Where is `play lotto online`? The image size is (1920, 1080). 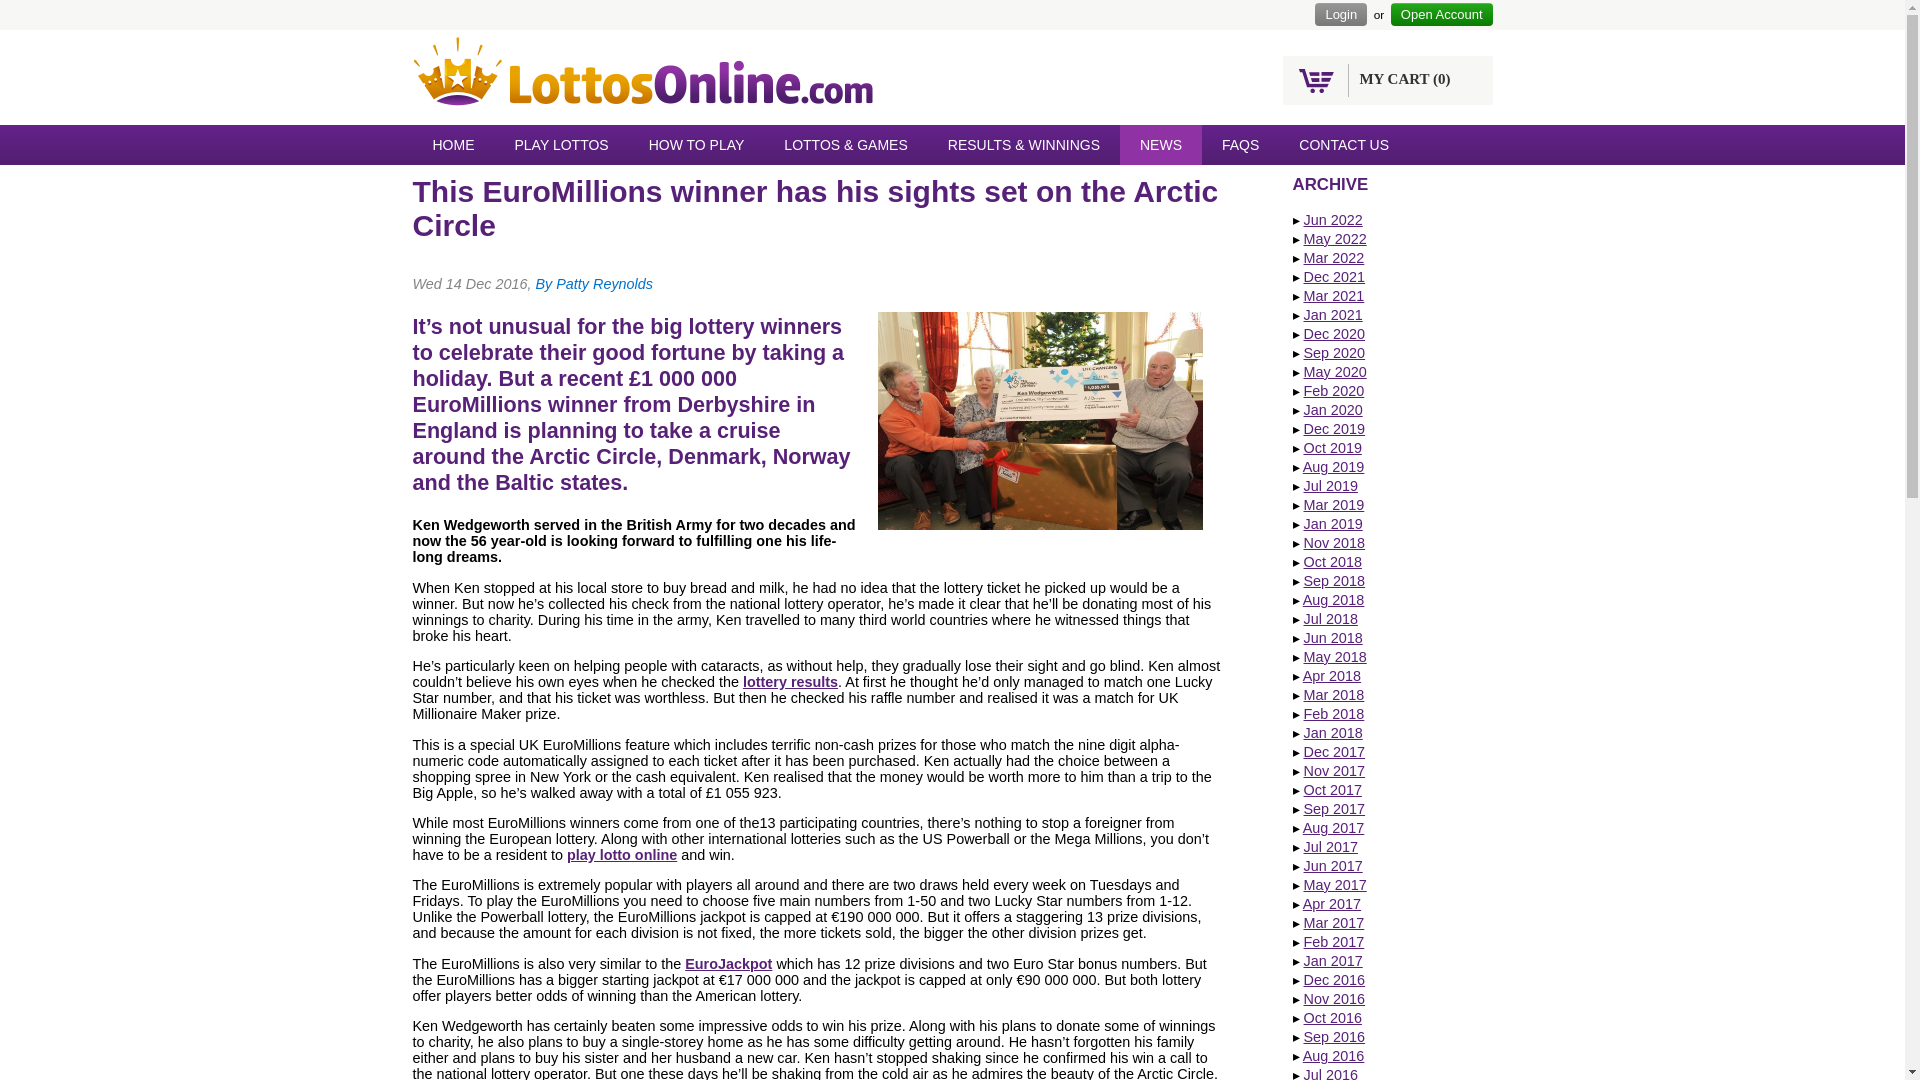
play lotto online is located at coordinates (622, 854).